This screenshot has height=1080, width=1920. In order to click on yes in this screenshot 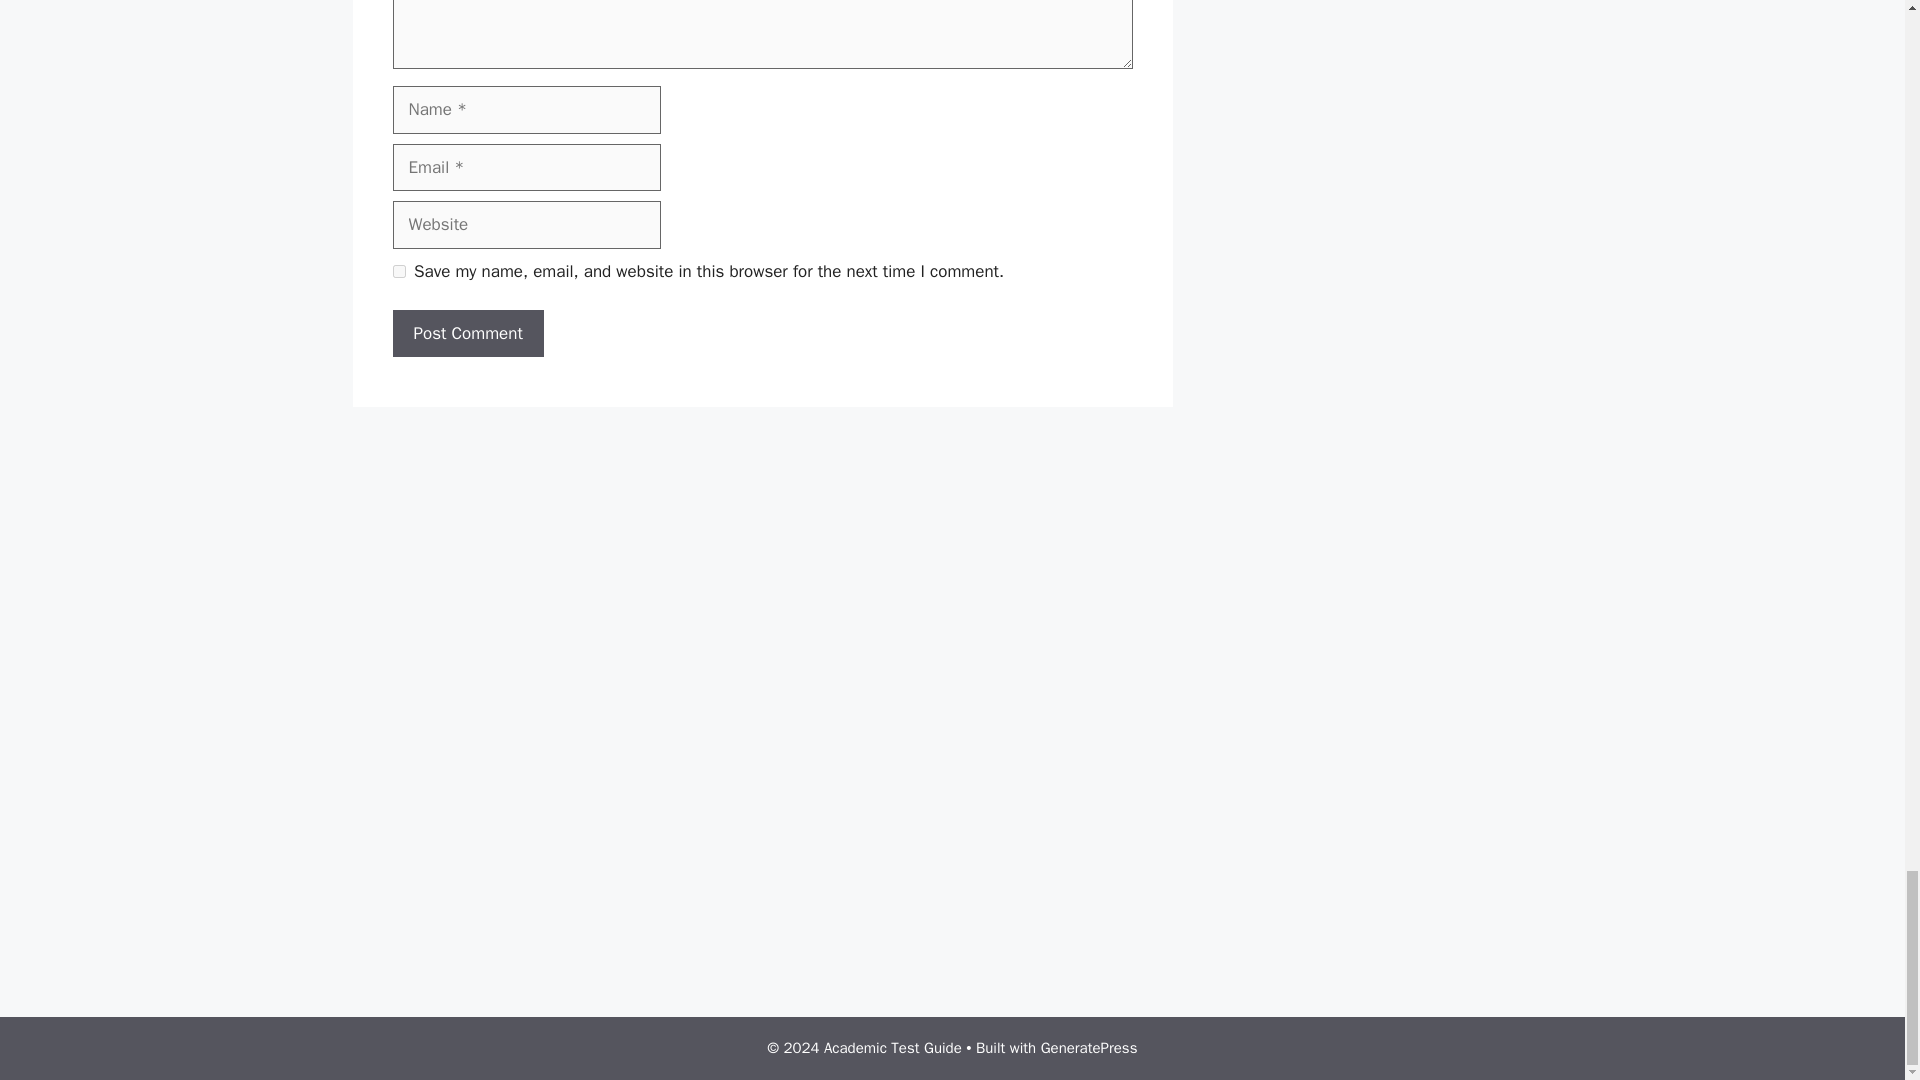, I will do `click(398, 270)`.